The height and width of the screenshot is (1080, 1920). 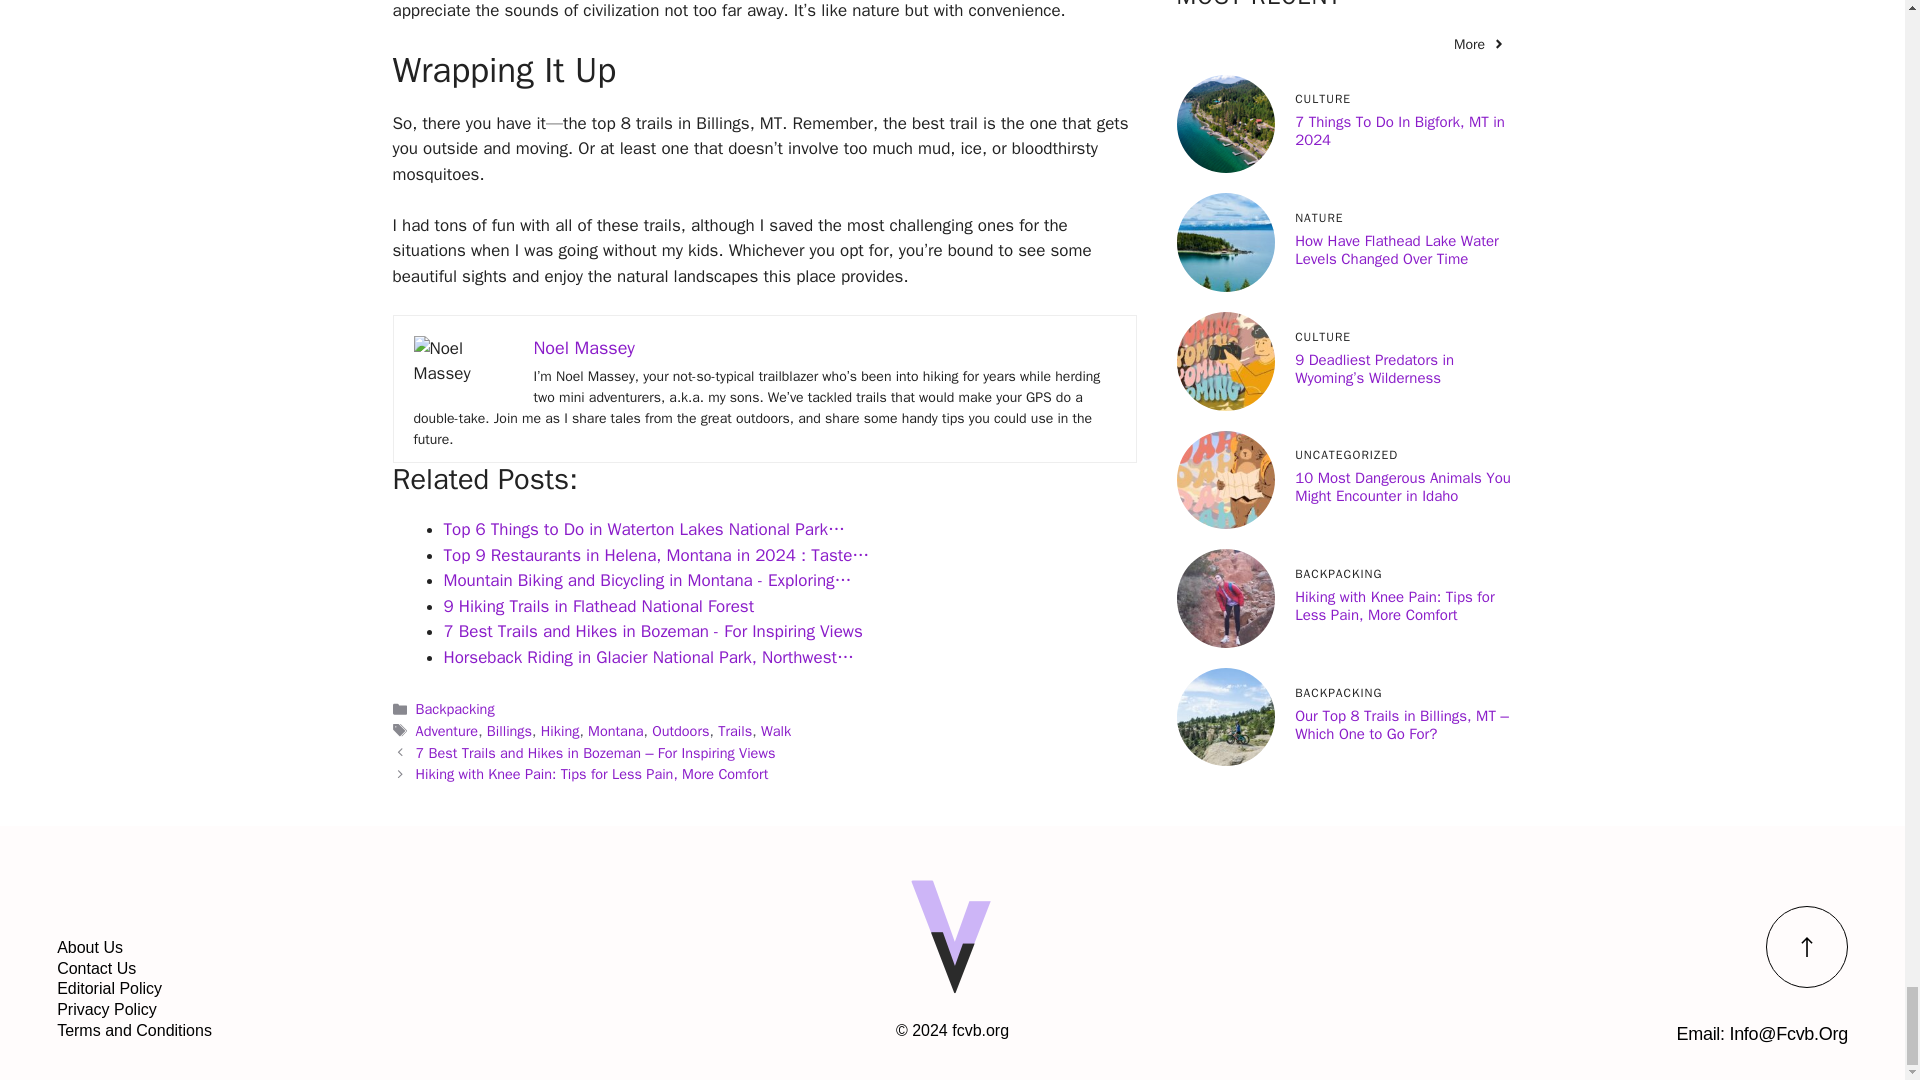 What do you see at coordinates (560, 730) in the screenshot?
I see `Hiking` at bounding box center [560, 730].